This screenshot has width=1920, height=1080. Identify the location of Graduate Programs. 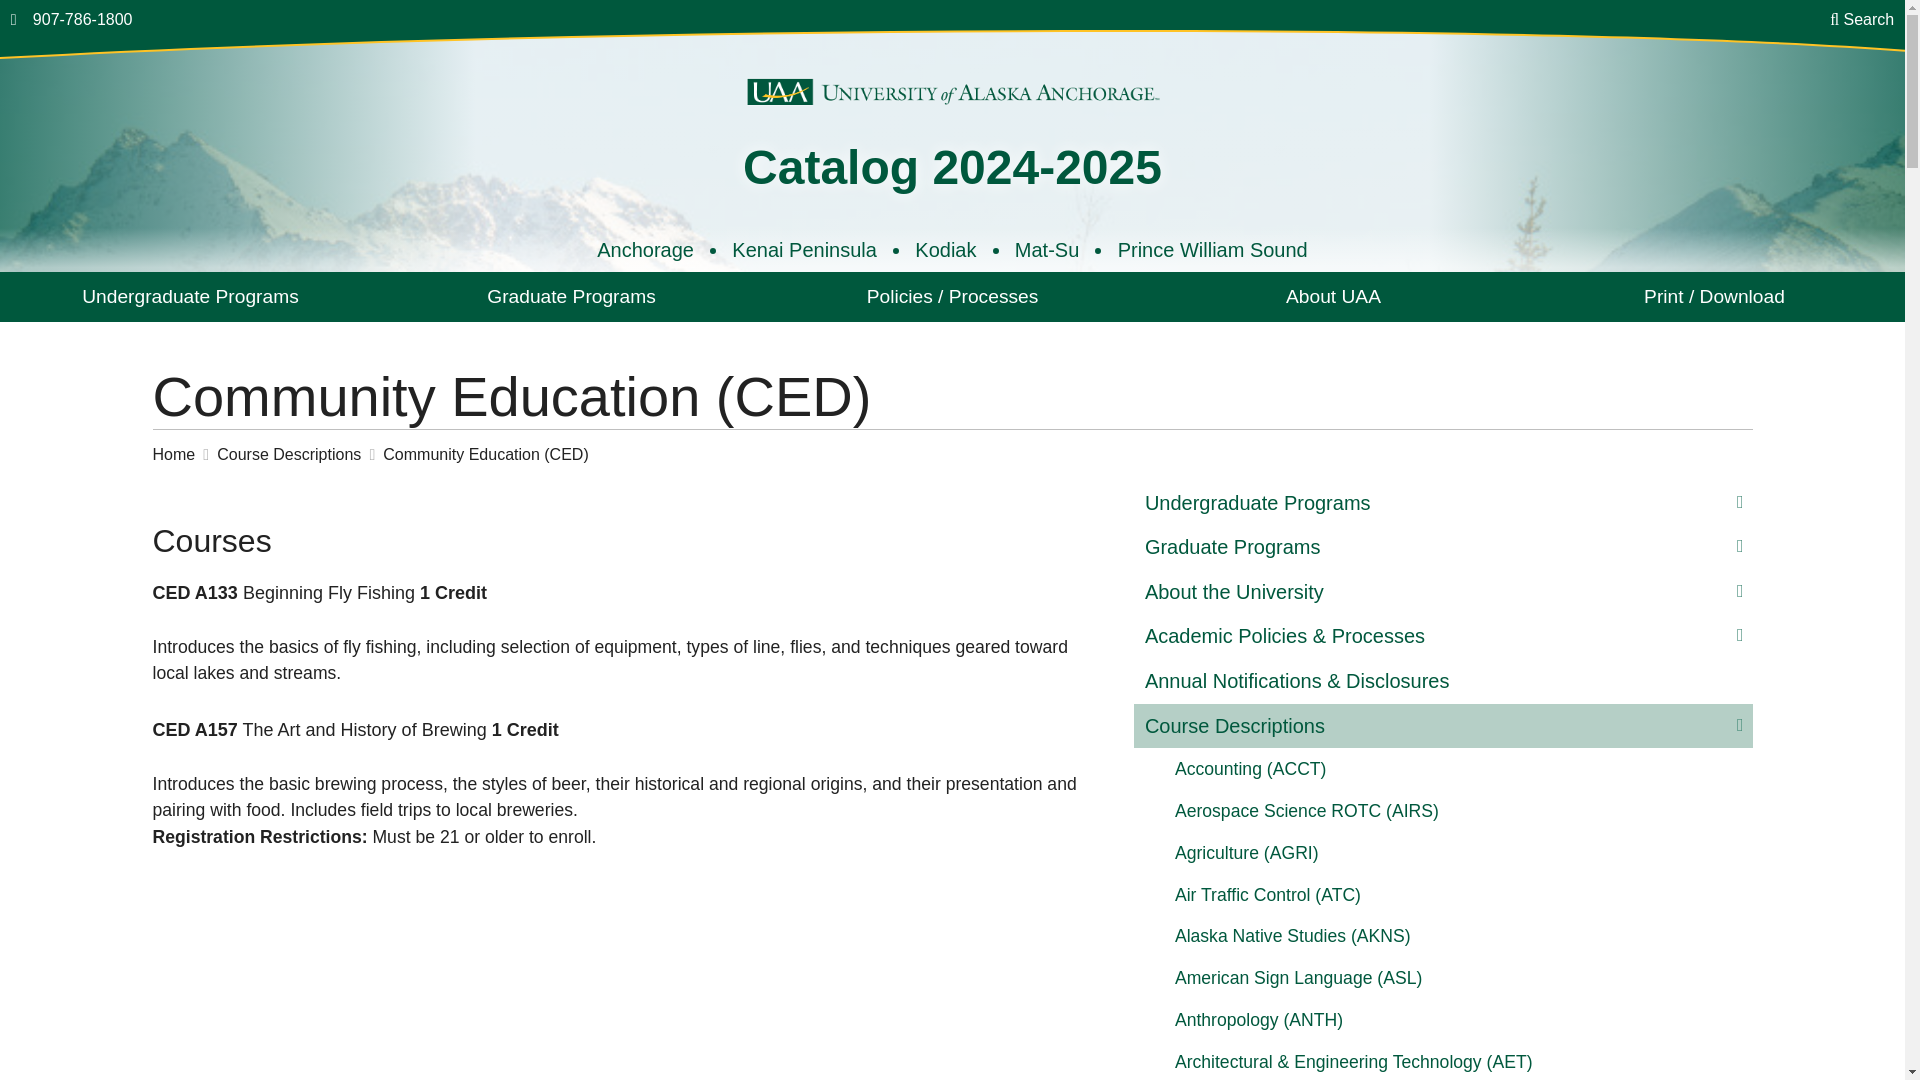
(571, 296).